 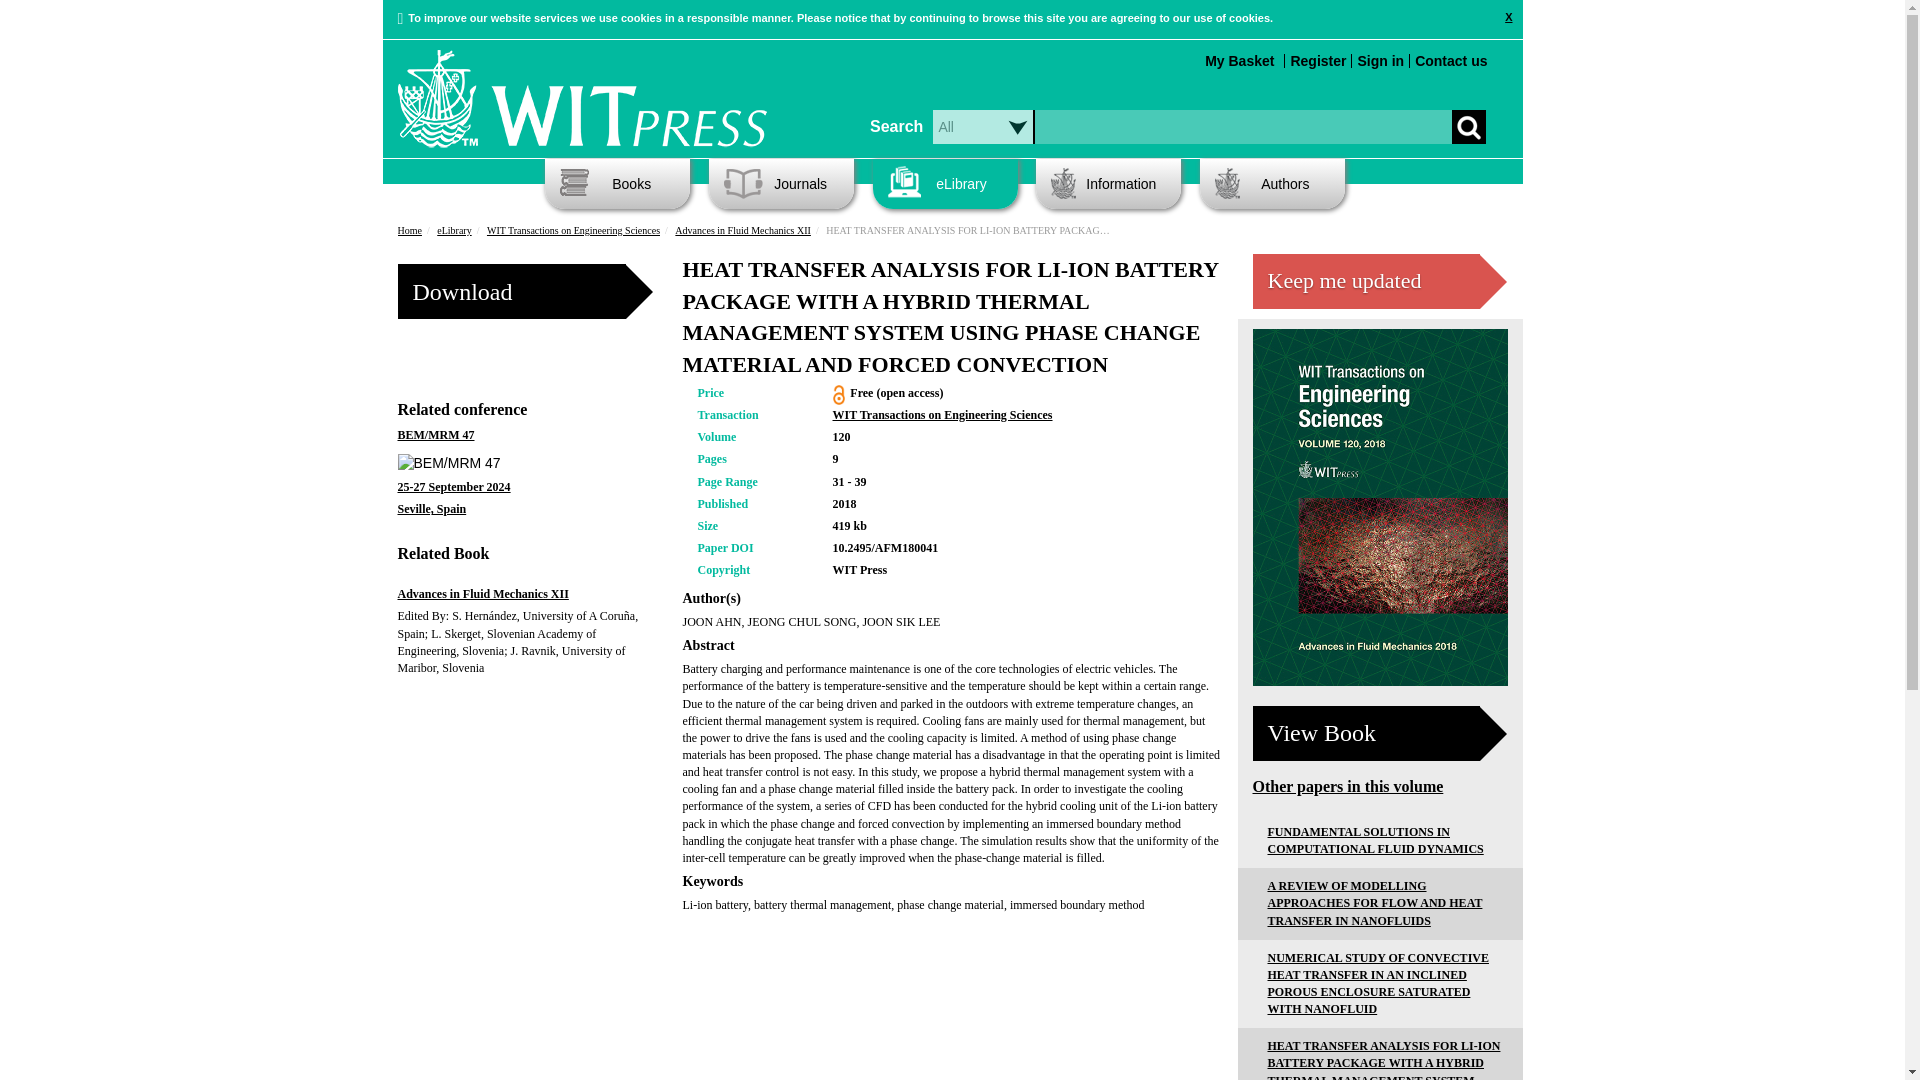 What do you see at coordinates (1318, 60) in the screenshot?
I see `Register` at bounding box center [1318, 60].